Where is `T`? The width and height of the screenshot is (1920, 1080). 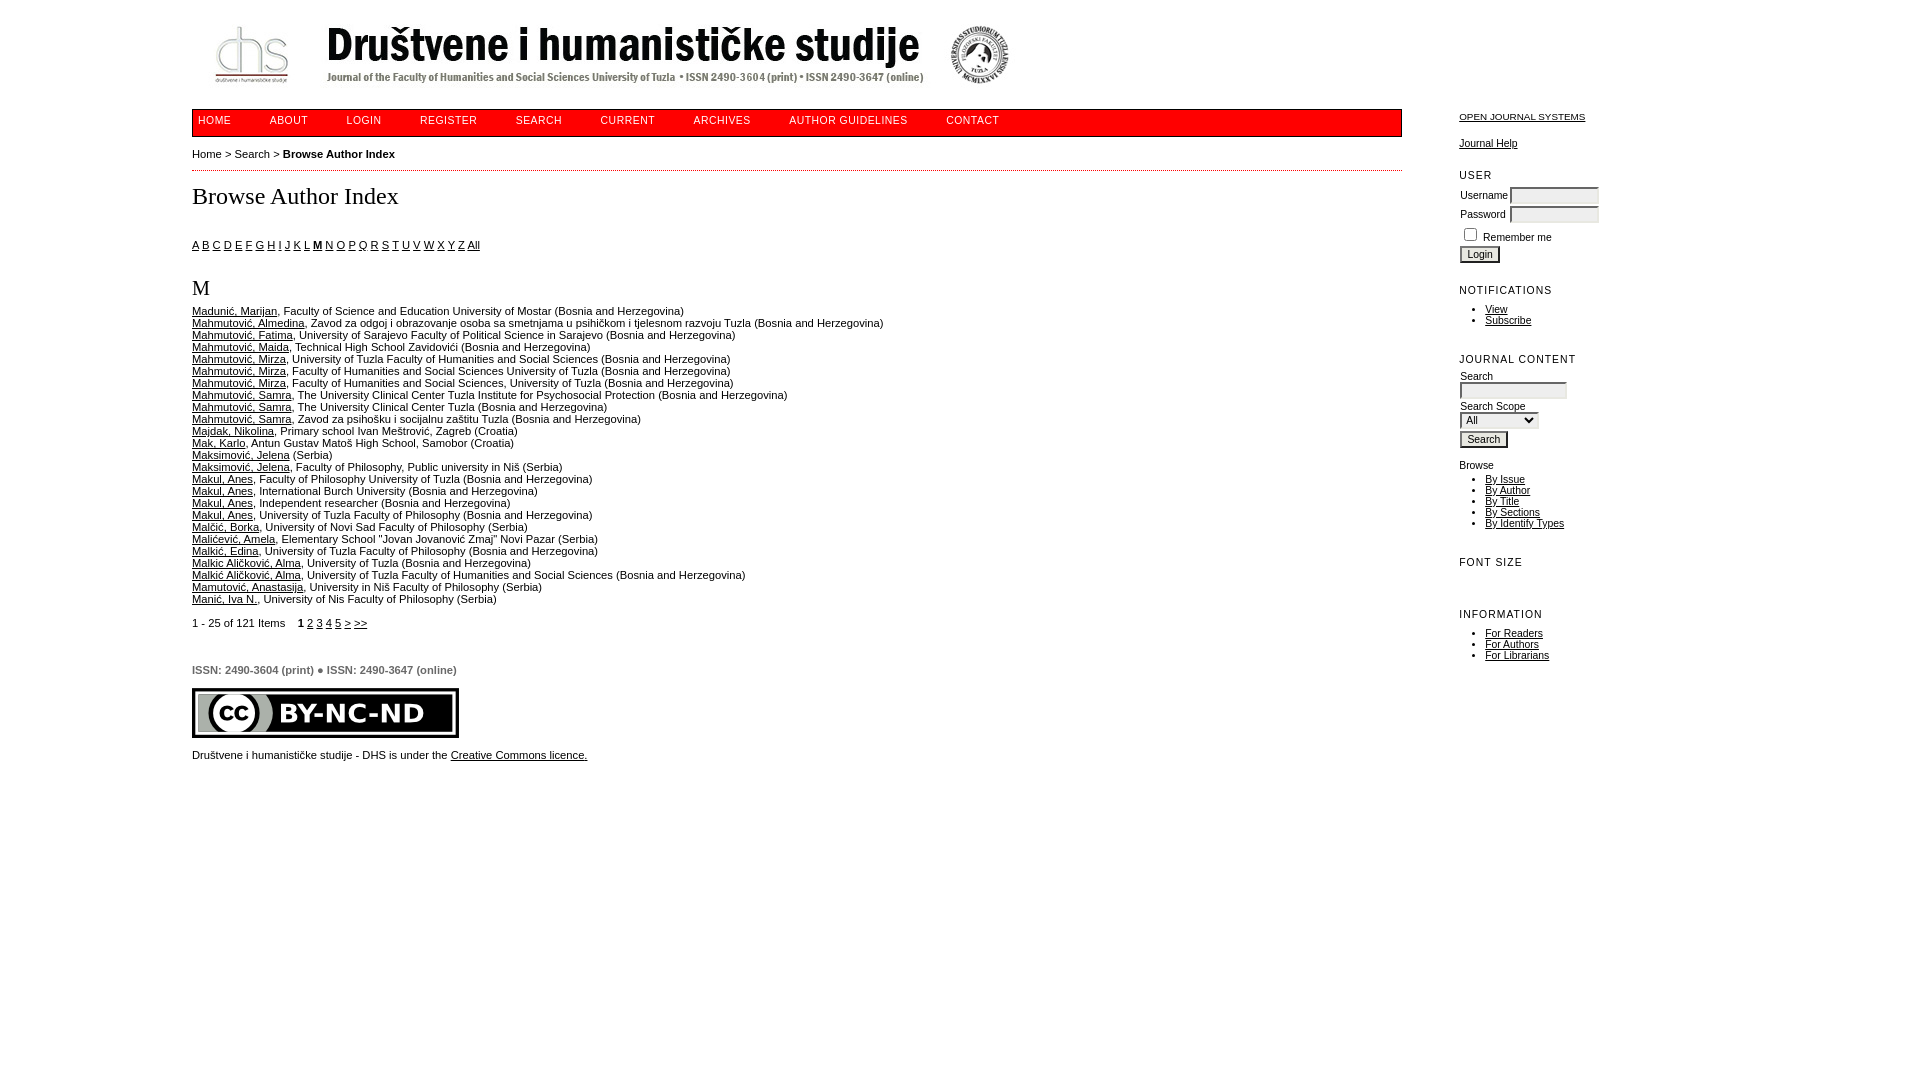 T is located at coordinates (396, 245).